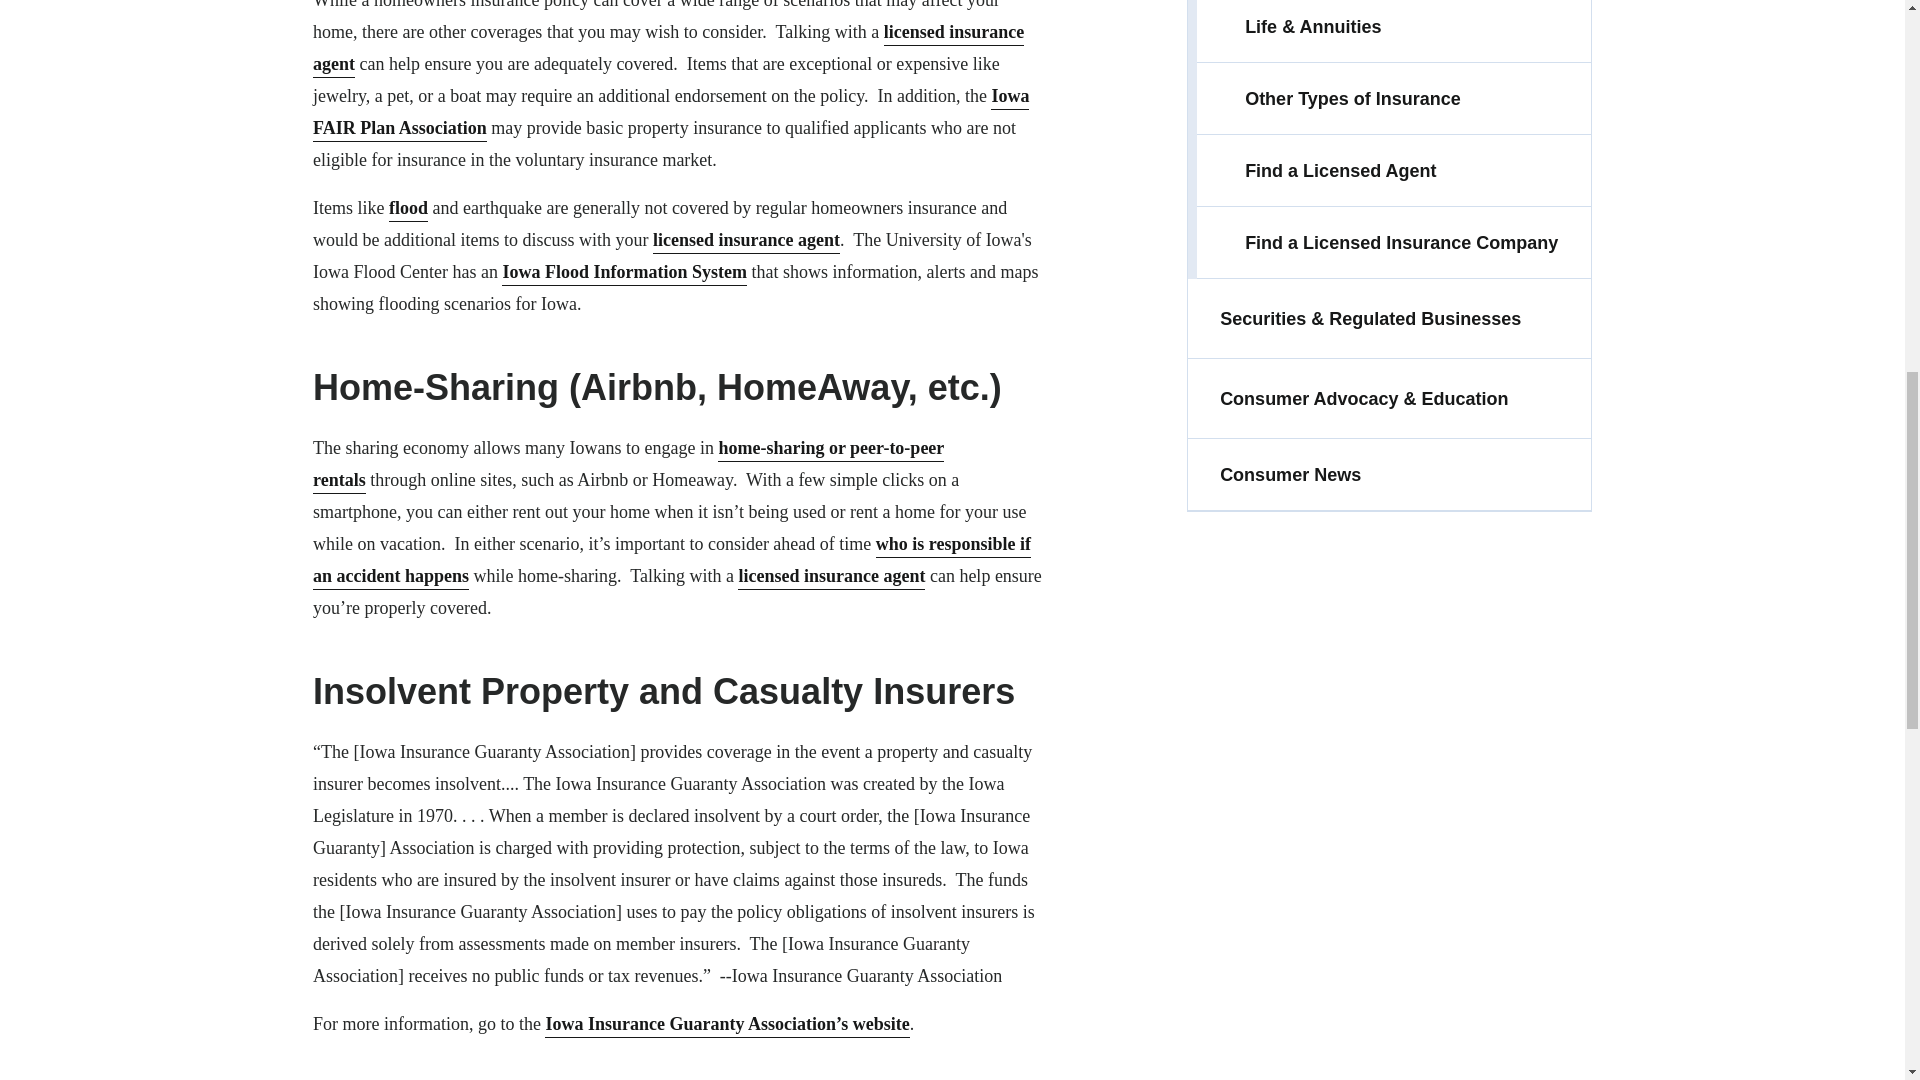 The width and height of the screenshot is (1920, 1080). What do you see at coordinates (746, 239) in the screenshot?
I see `Find a Licensed Insurance Agent` at bounding box center [746, 239].